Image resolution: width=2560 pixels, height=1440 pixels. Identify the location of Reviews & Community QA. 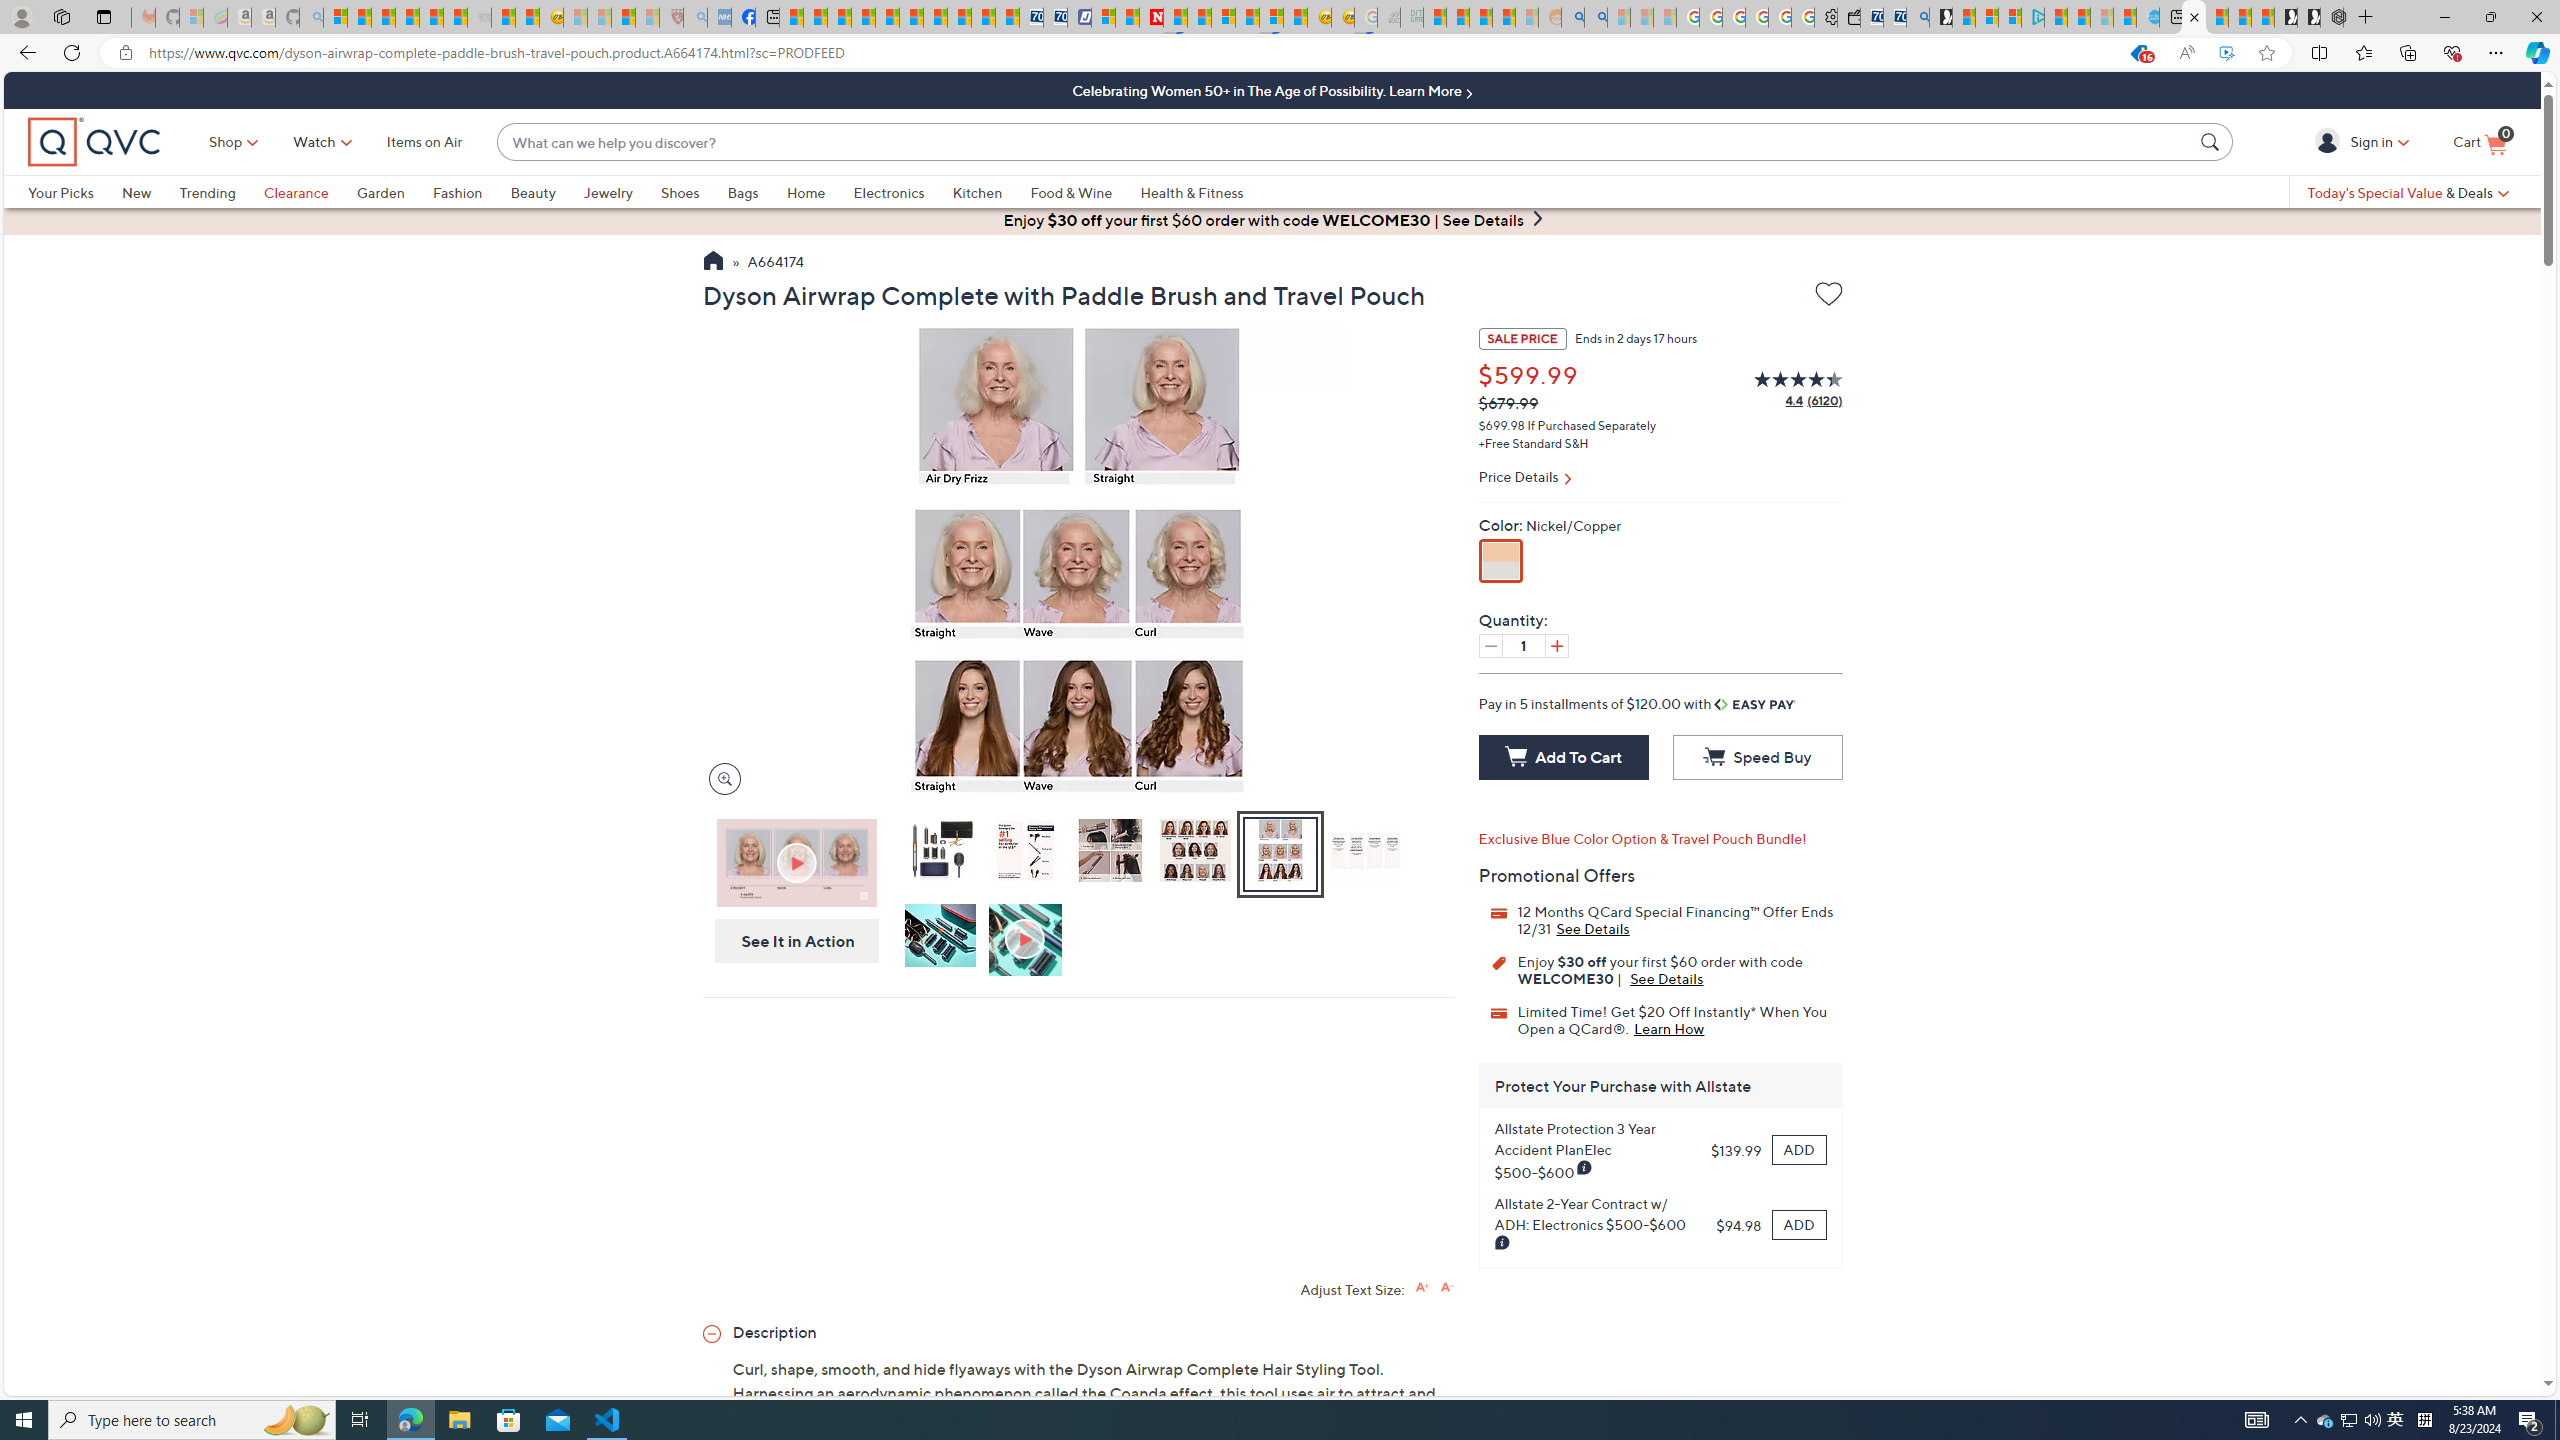
(1274, 5591).